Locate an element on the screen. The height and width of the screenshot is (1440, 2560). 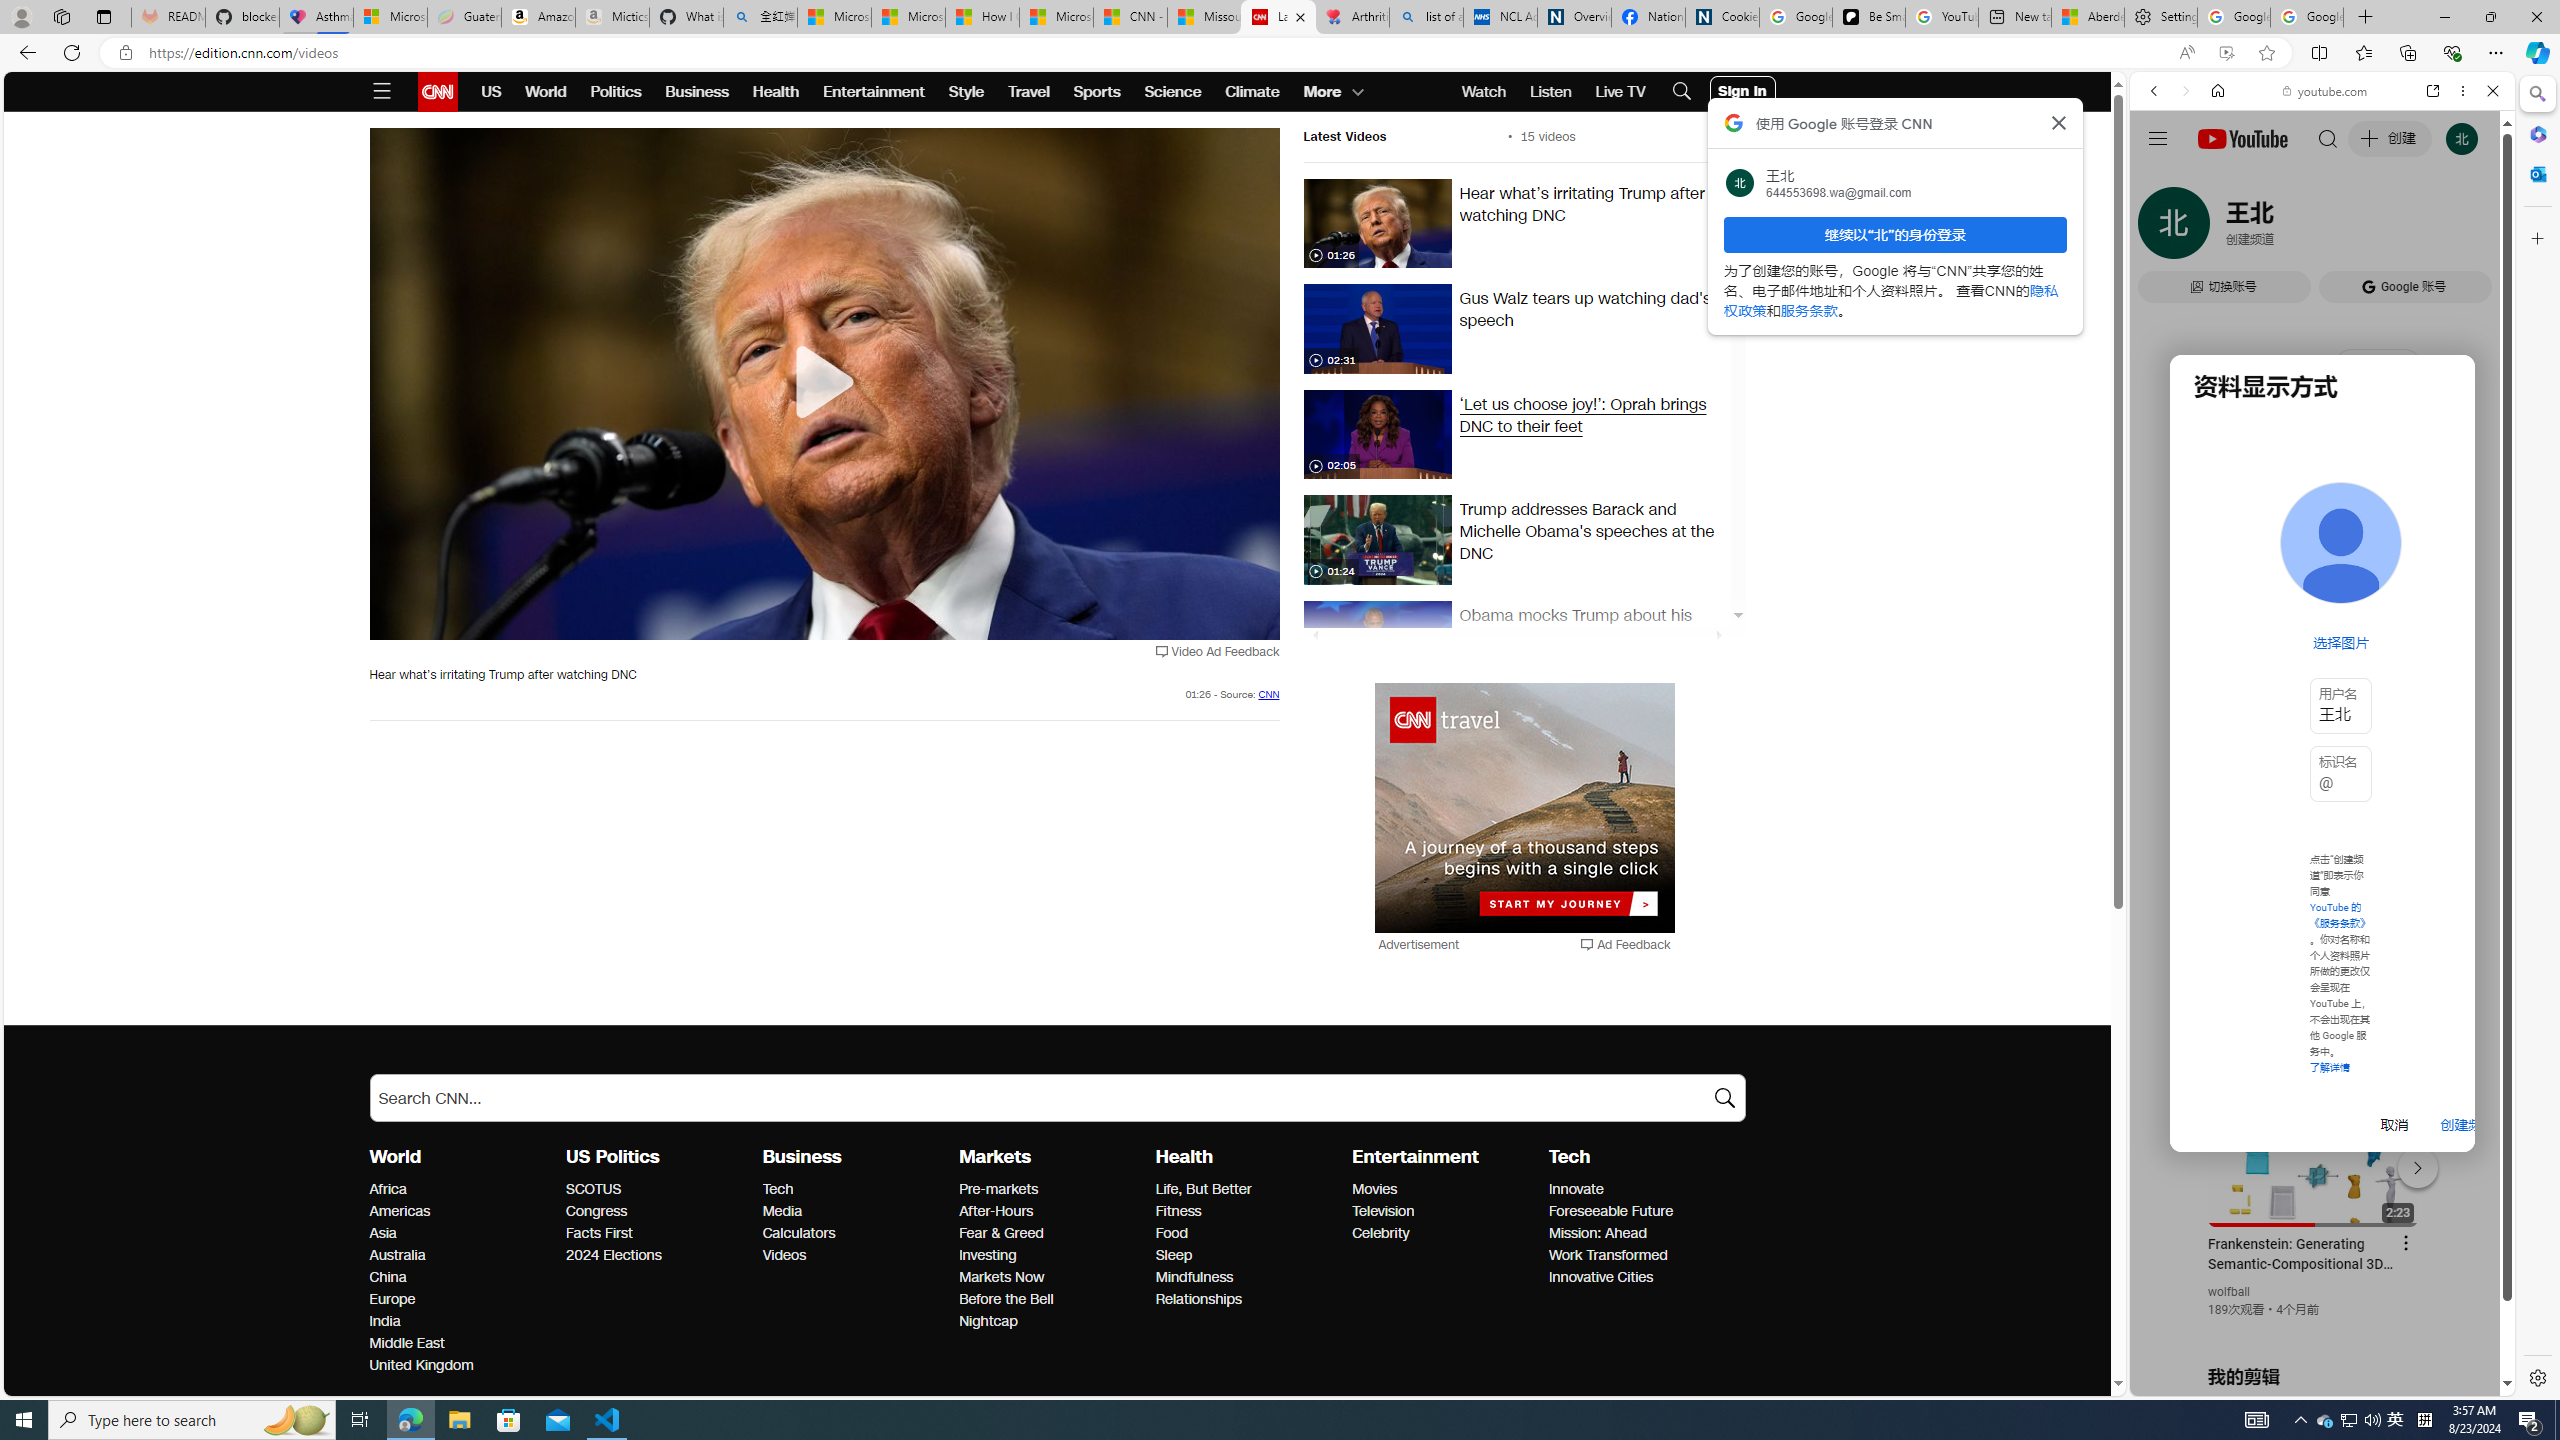
Australia is located at coordinates (462, 1256).